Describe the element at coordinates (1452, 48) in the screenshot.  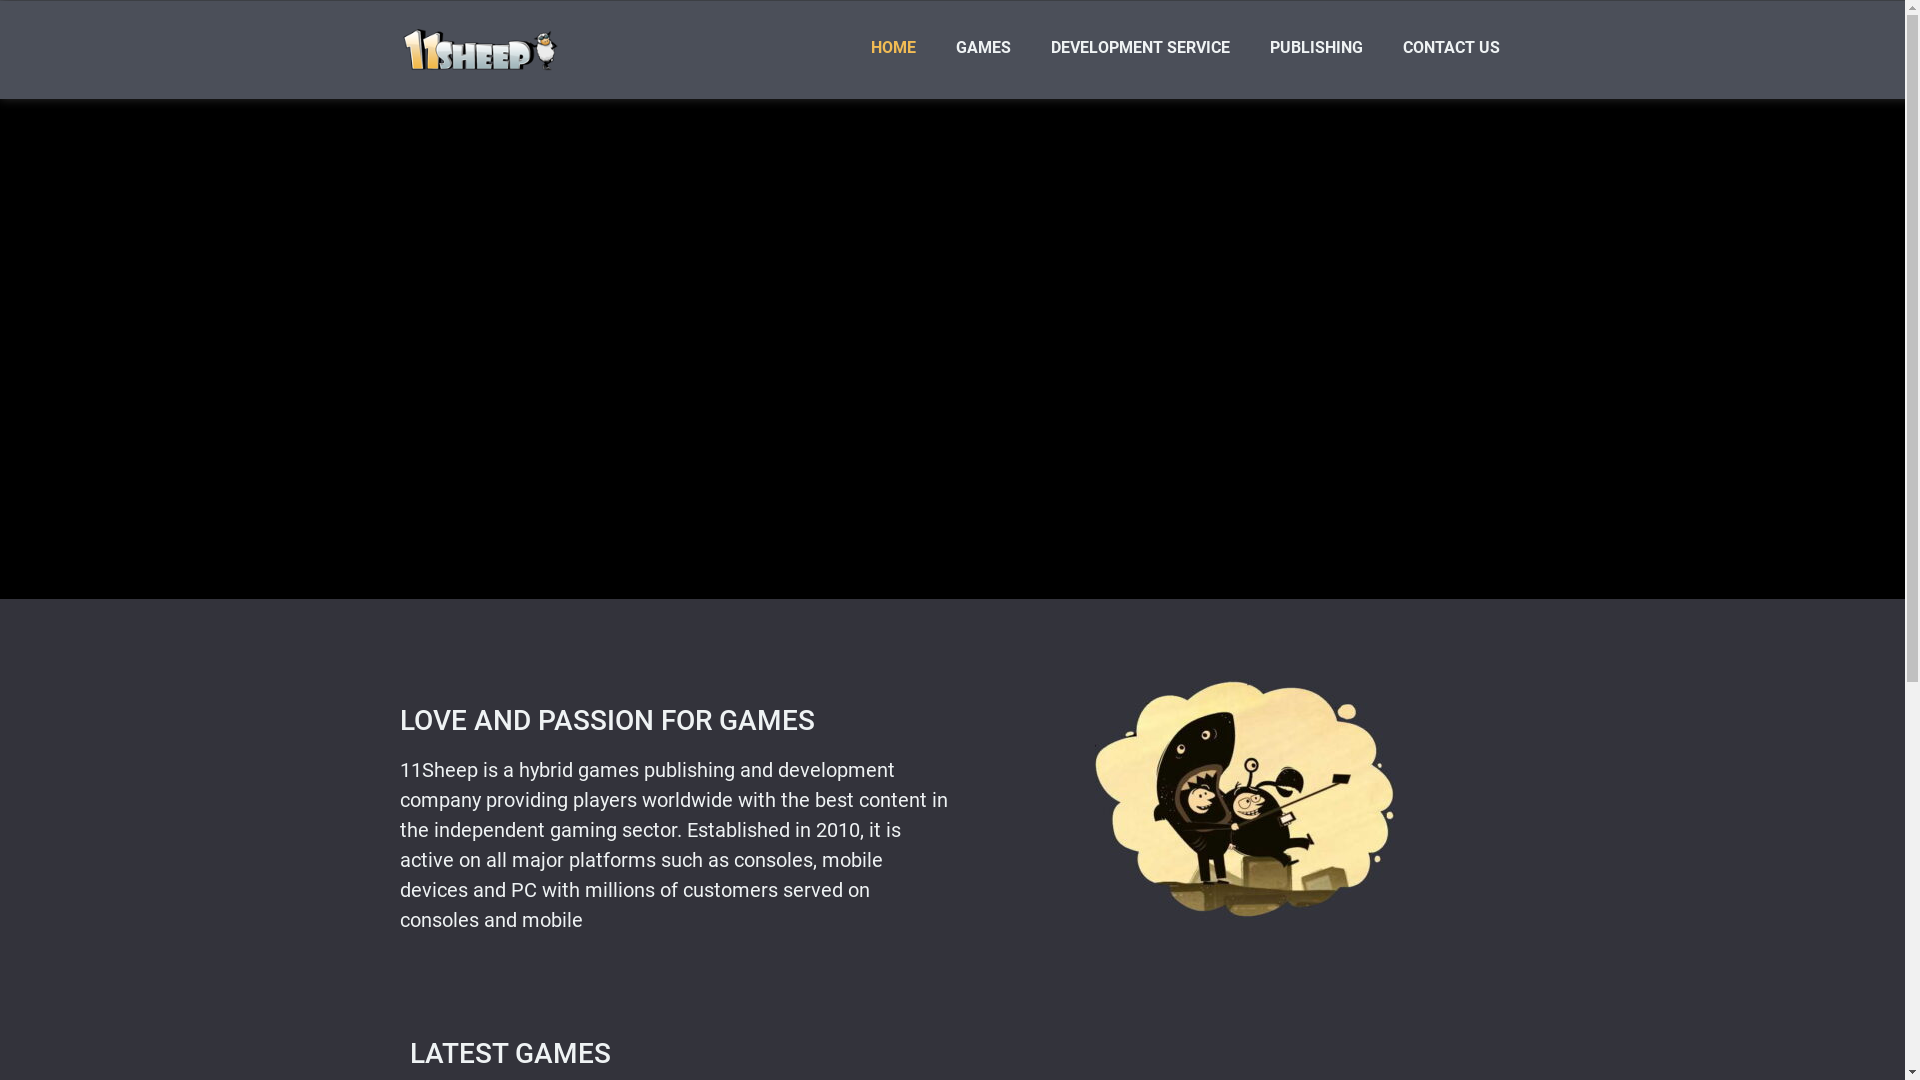
I see `CONTACT US` at that location.